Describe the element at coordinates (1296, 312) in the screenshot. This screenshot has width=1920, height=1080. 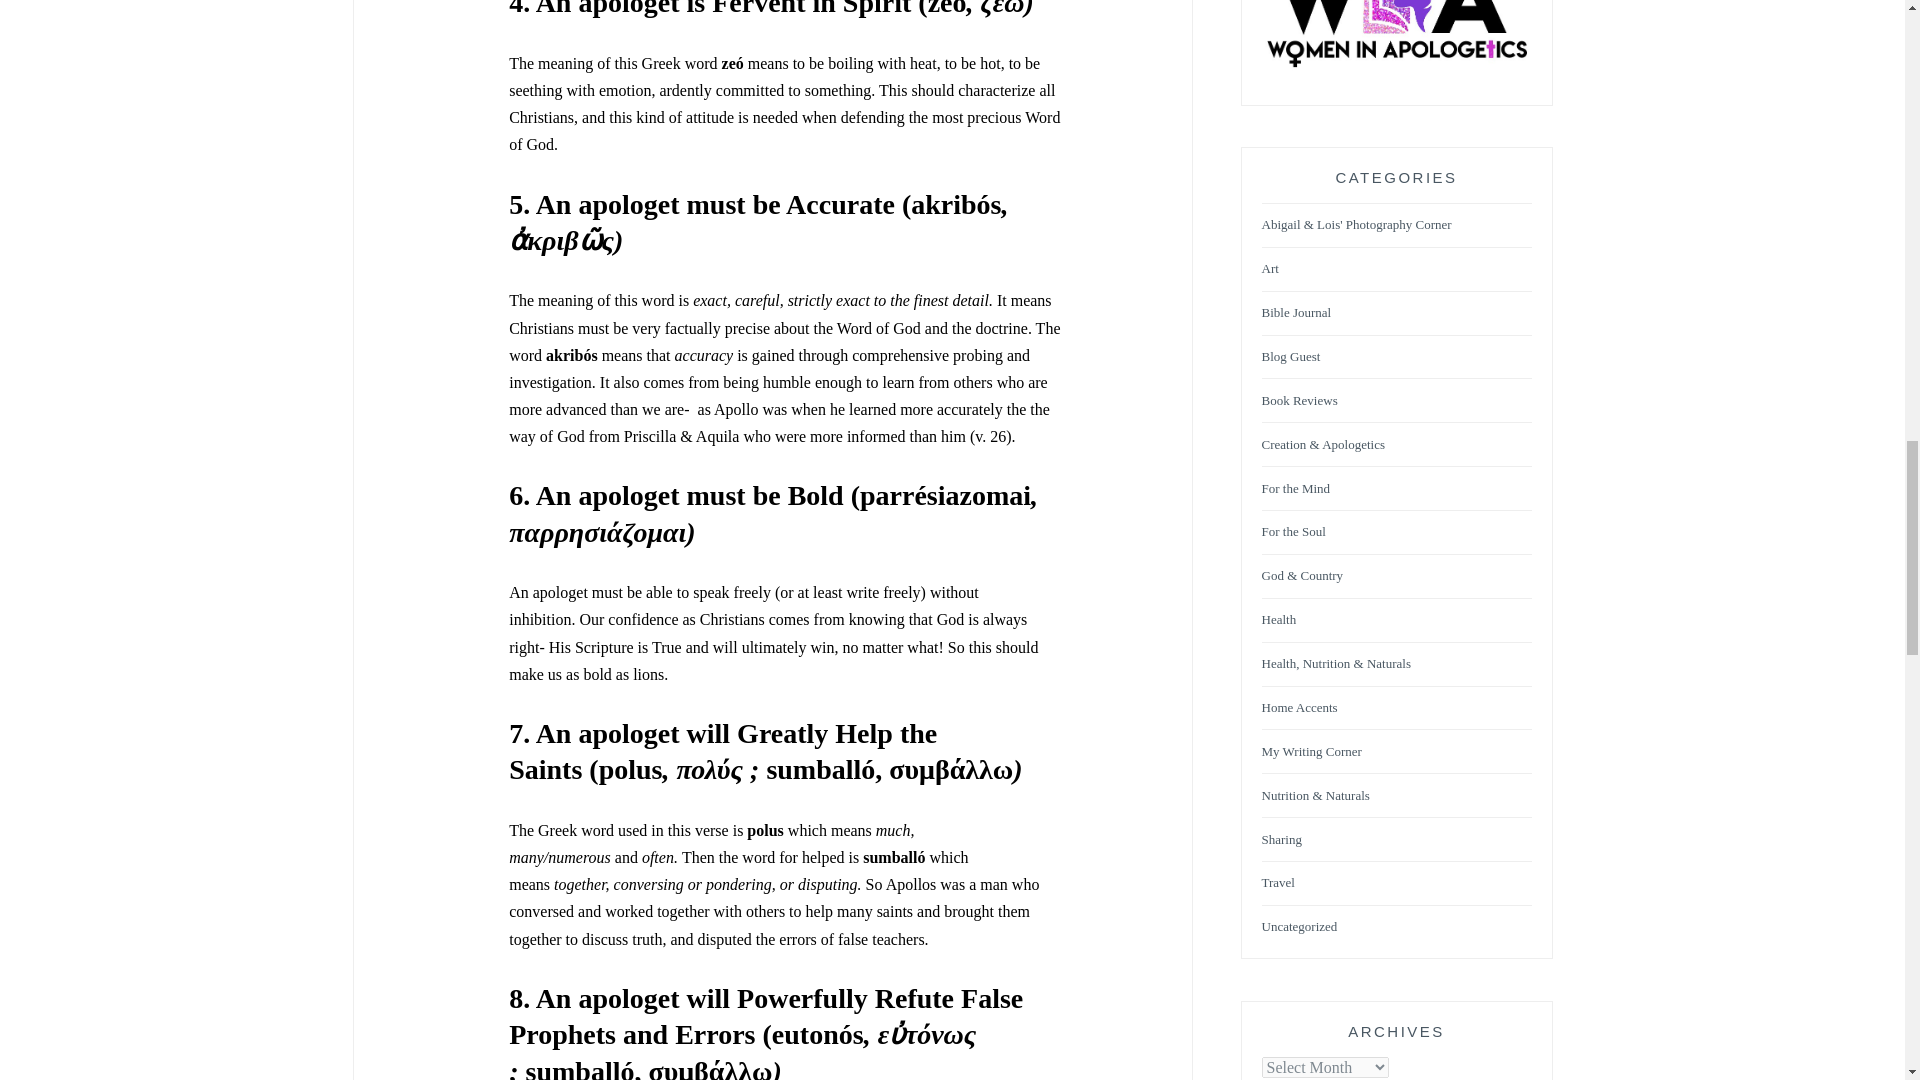
I see `Bible Journal` at that location.